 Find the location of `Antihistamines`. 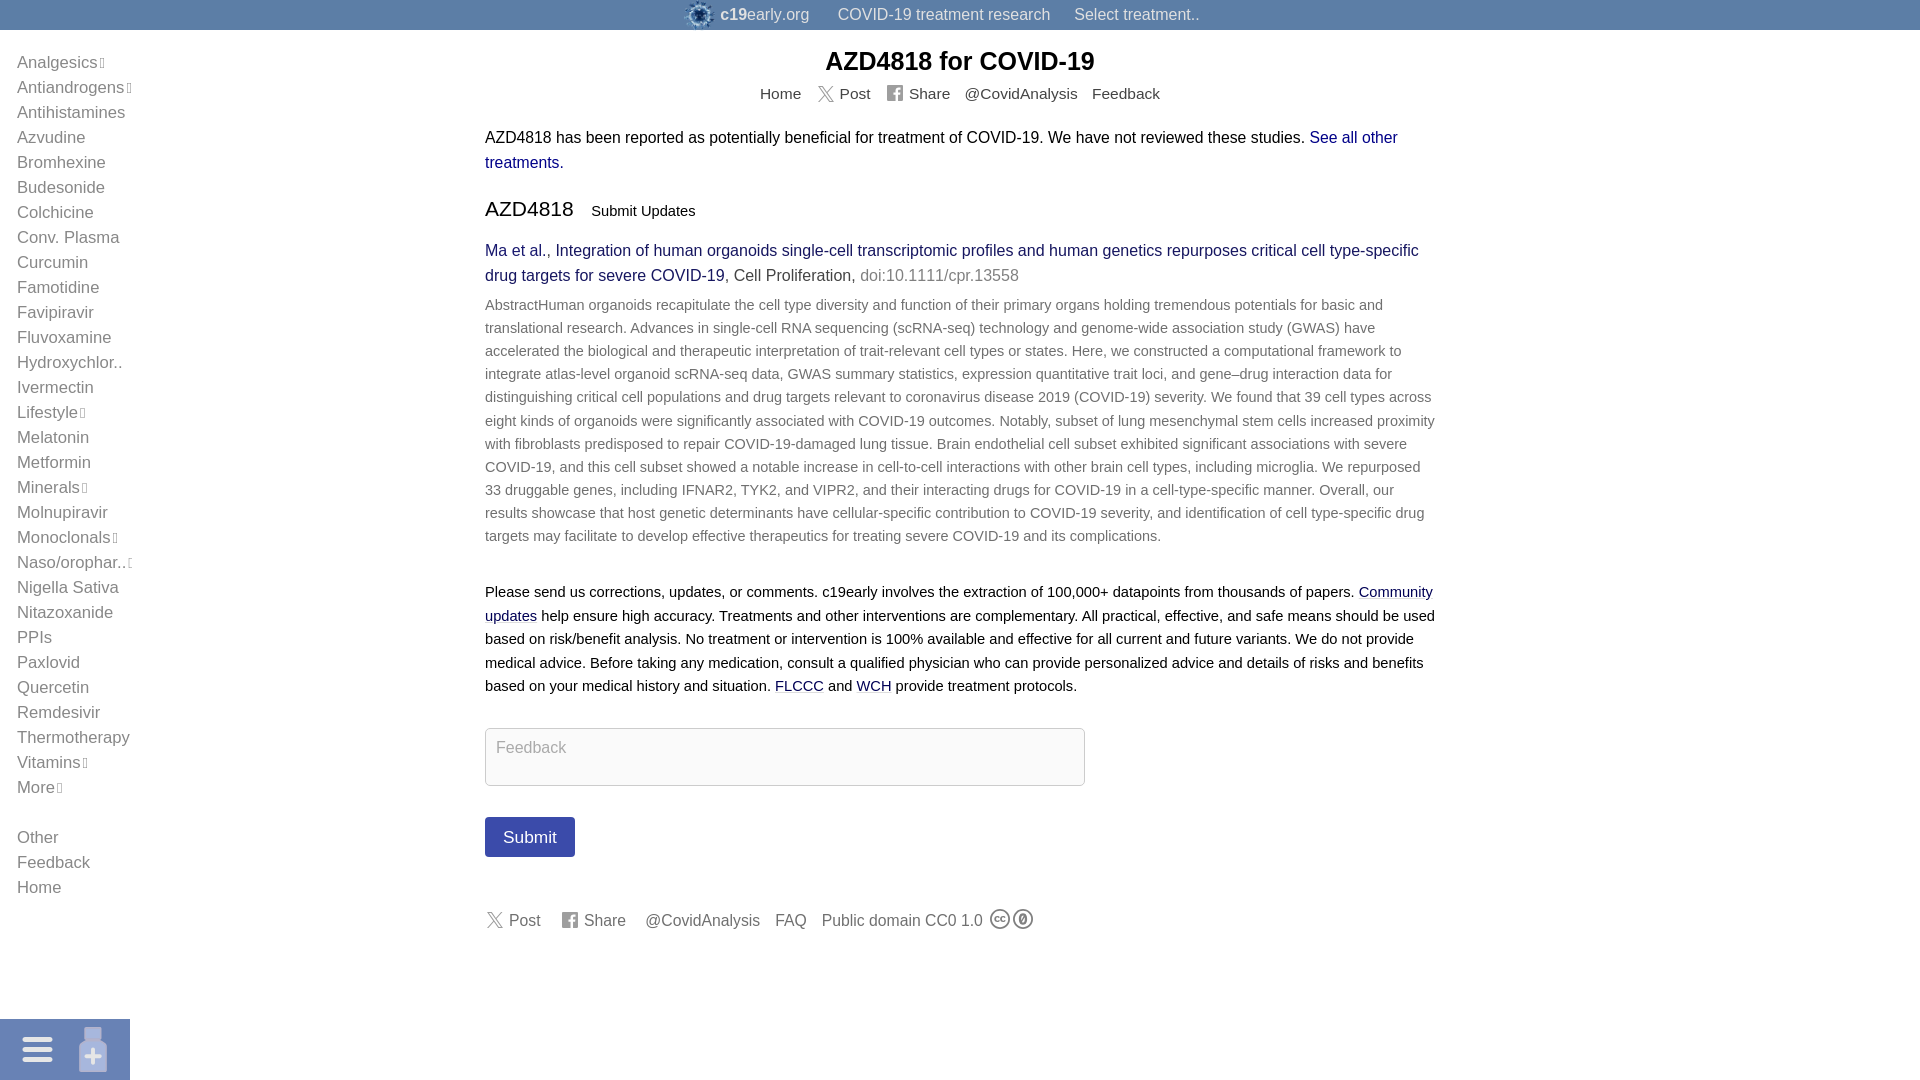

Antihistamines is located at coordinates (70, 112).